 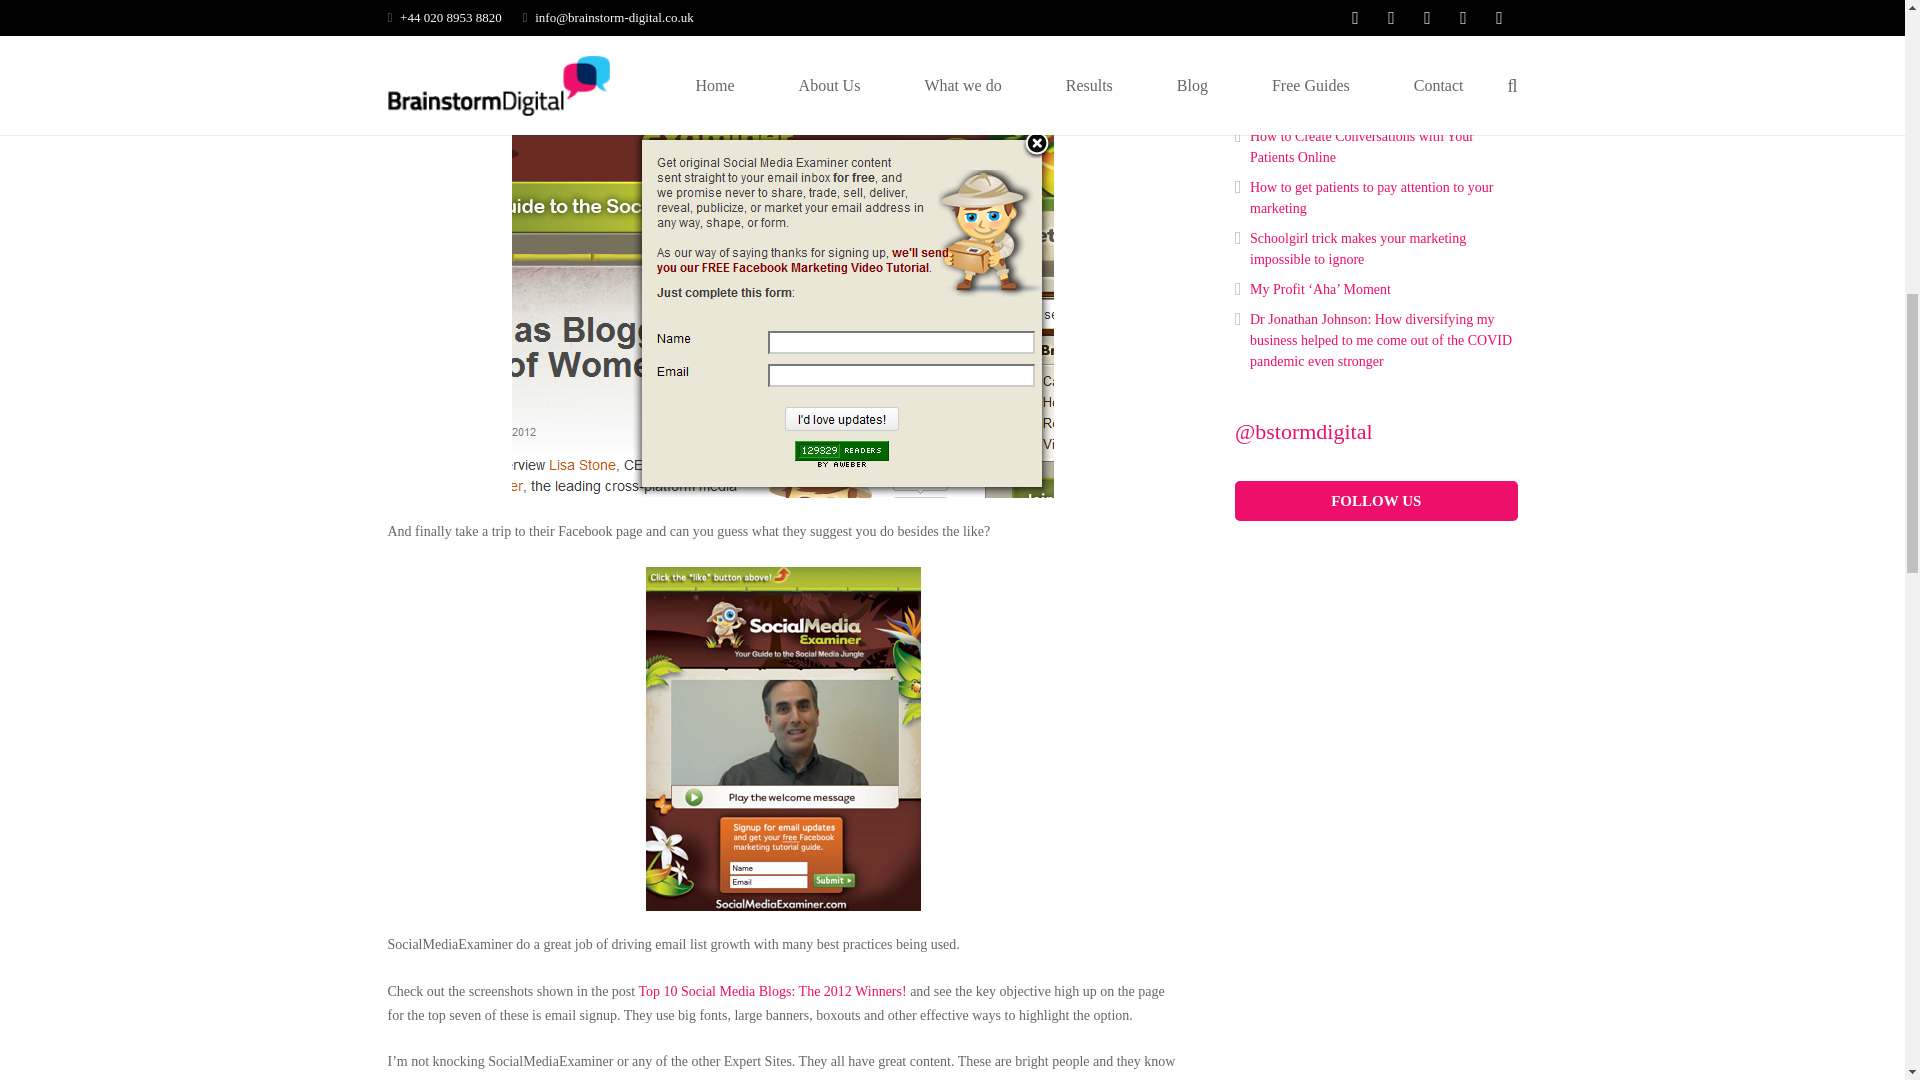 I want to click on The top seven use email, so click(x=772, y=991).